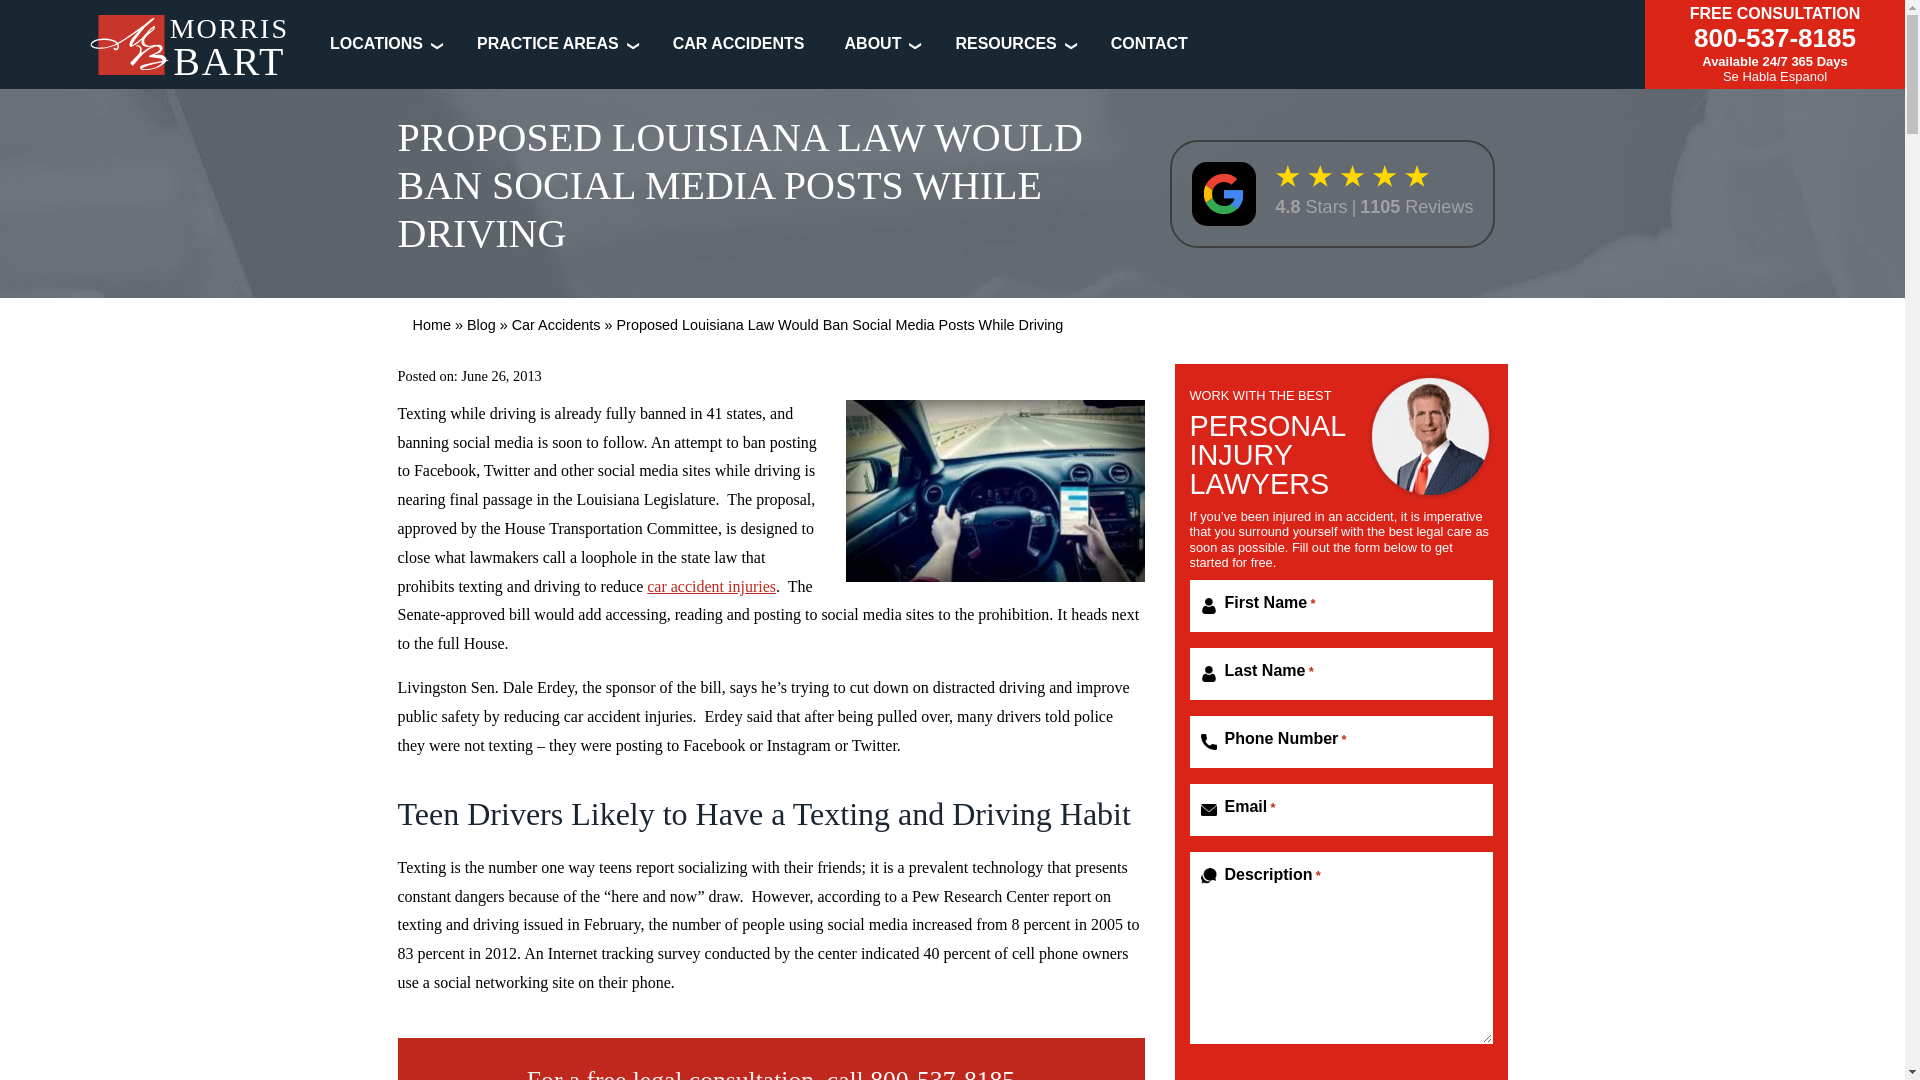  I want to click on LOCATIONS, so click(376, 42).